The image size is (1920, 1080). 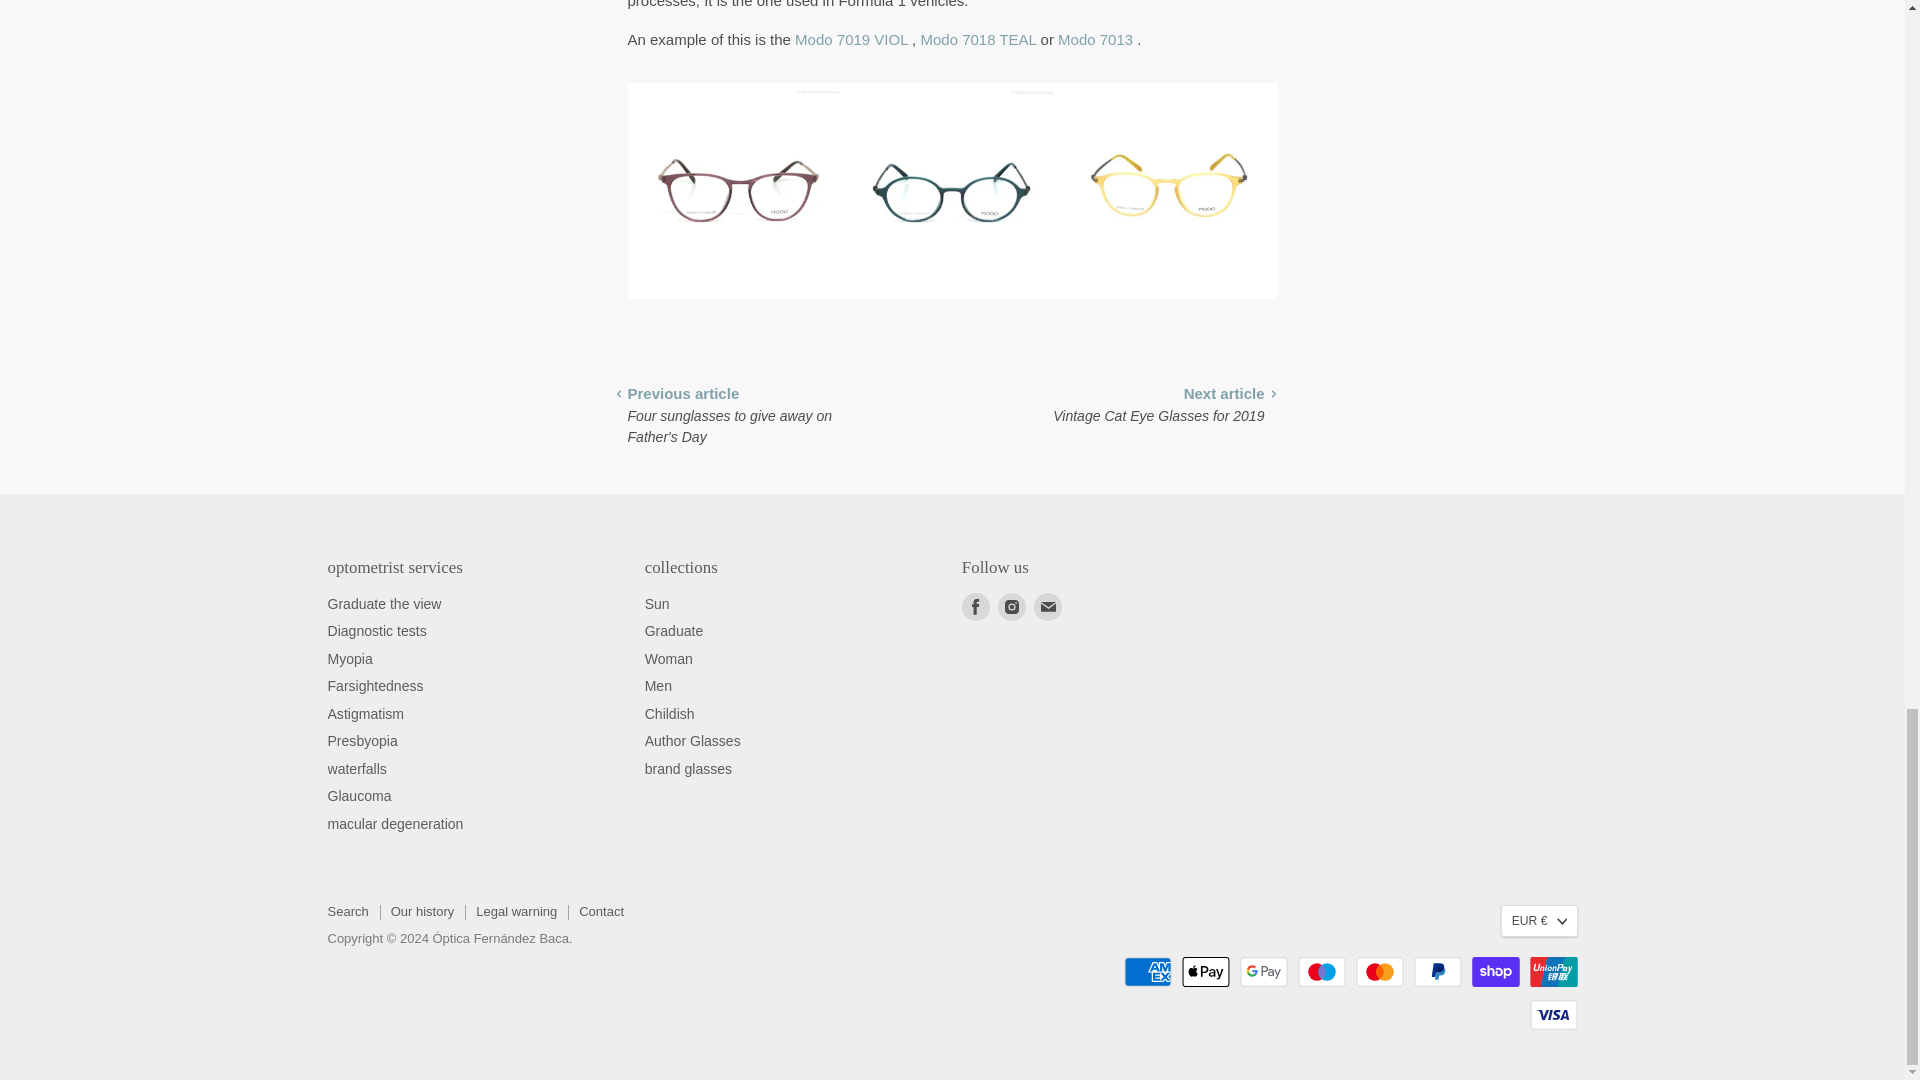 I want to click on Google Pay, so click(x=1264, y=972).